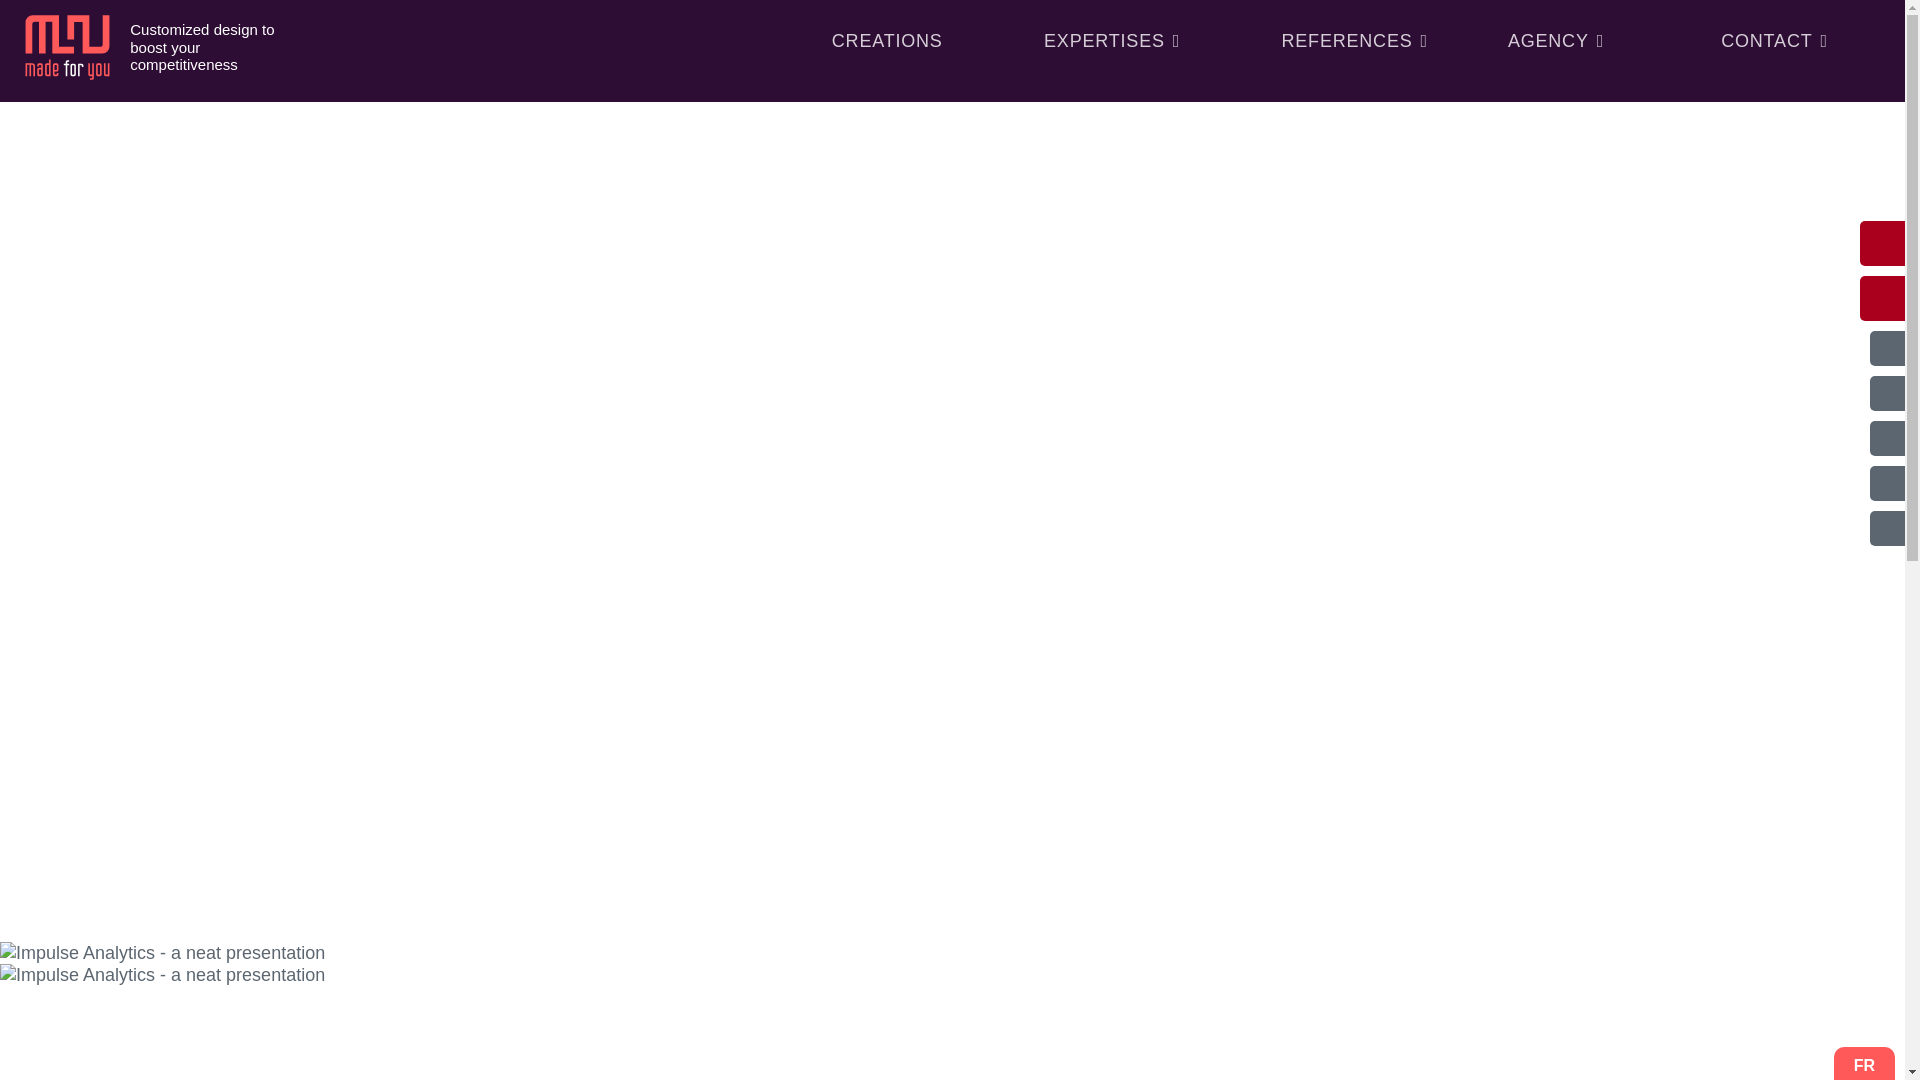  I want to click on REFERENCES, so click(1354, 40).